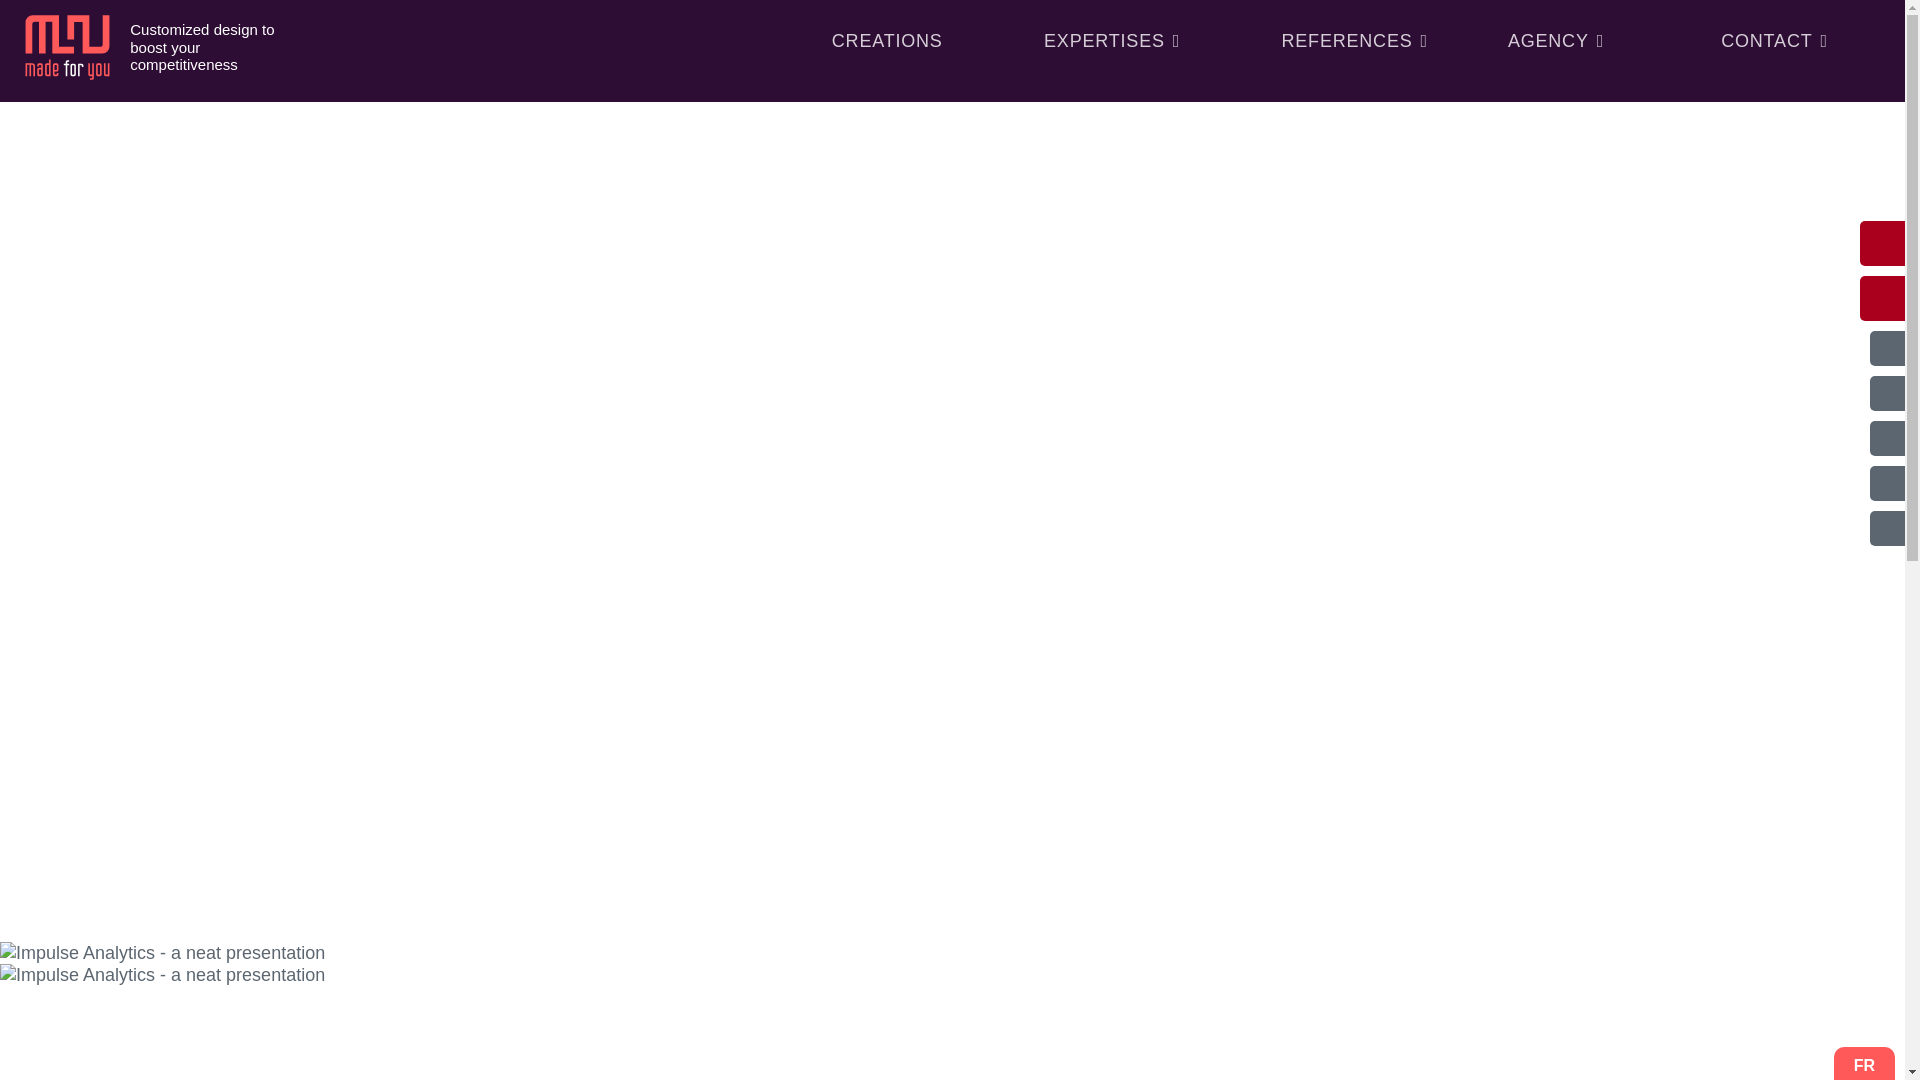  I want to click on REFERENCES, so click(1354, 40).